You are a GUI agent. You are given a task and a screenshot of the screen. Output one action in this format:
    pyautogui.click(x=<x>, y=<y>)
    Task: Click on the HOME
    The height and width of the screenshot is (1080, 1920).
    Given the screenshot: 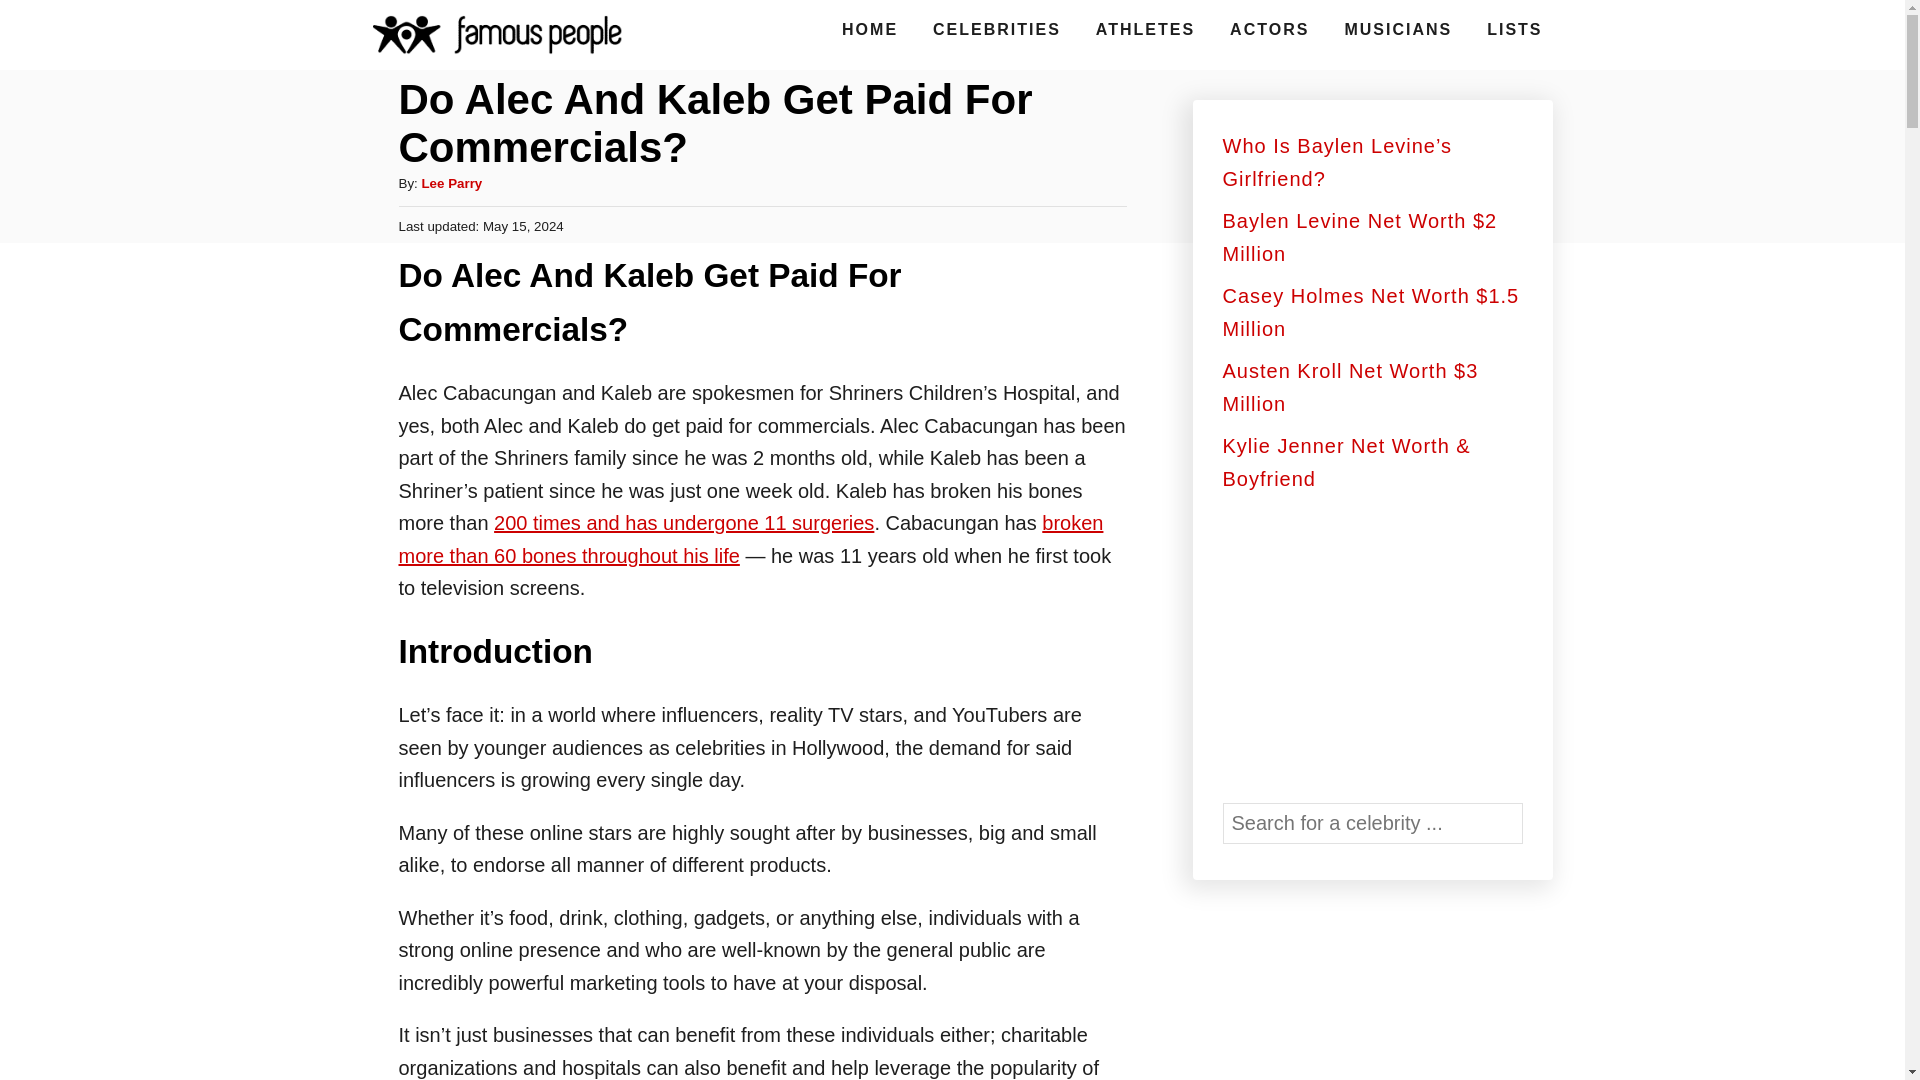 What is the action you would take?
    pyautogui.click(x=870, y=29)
    